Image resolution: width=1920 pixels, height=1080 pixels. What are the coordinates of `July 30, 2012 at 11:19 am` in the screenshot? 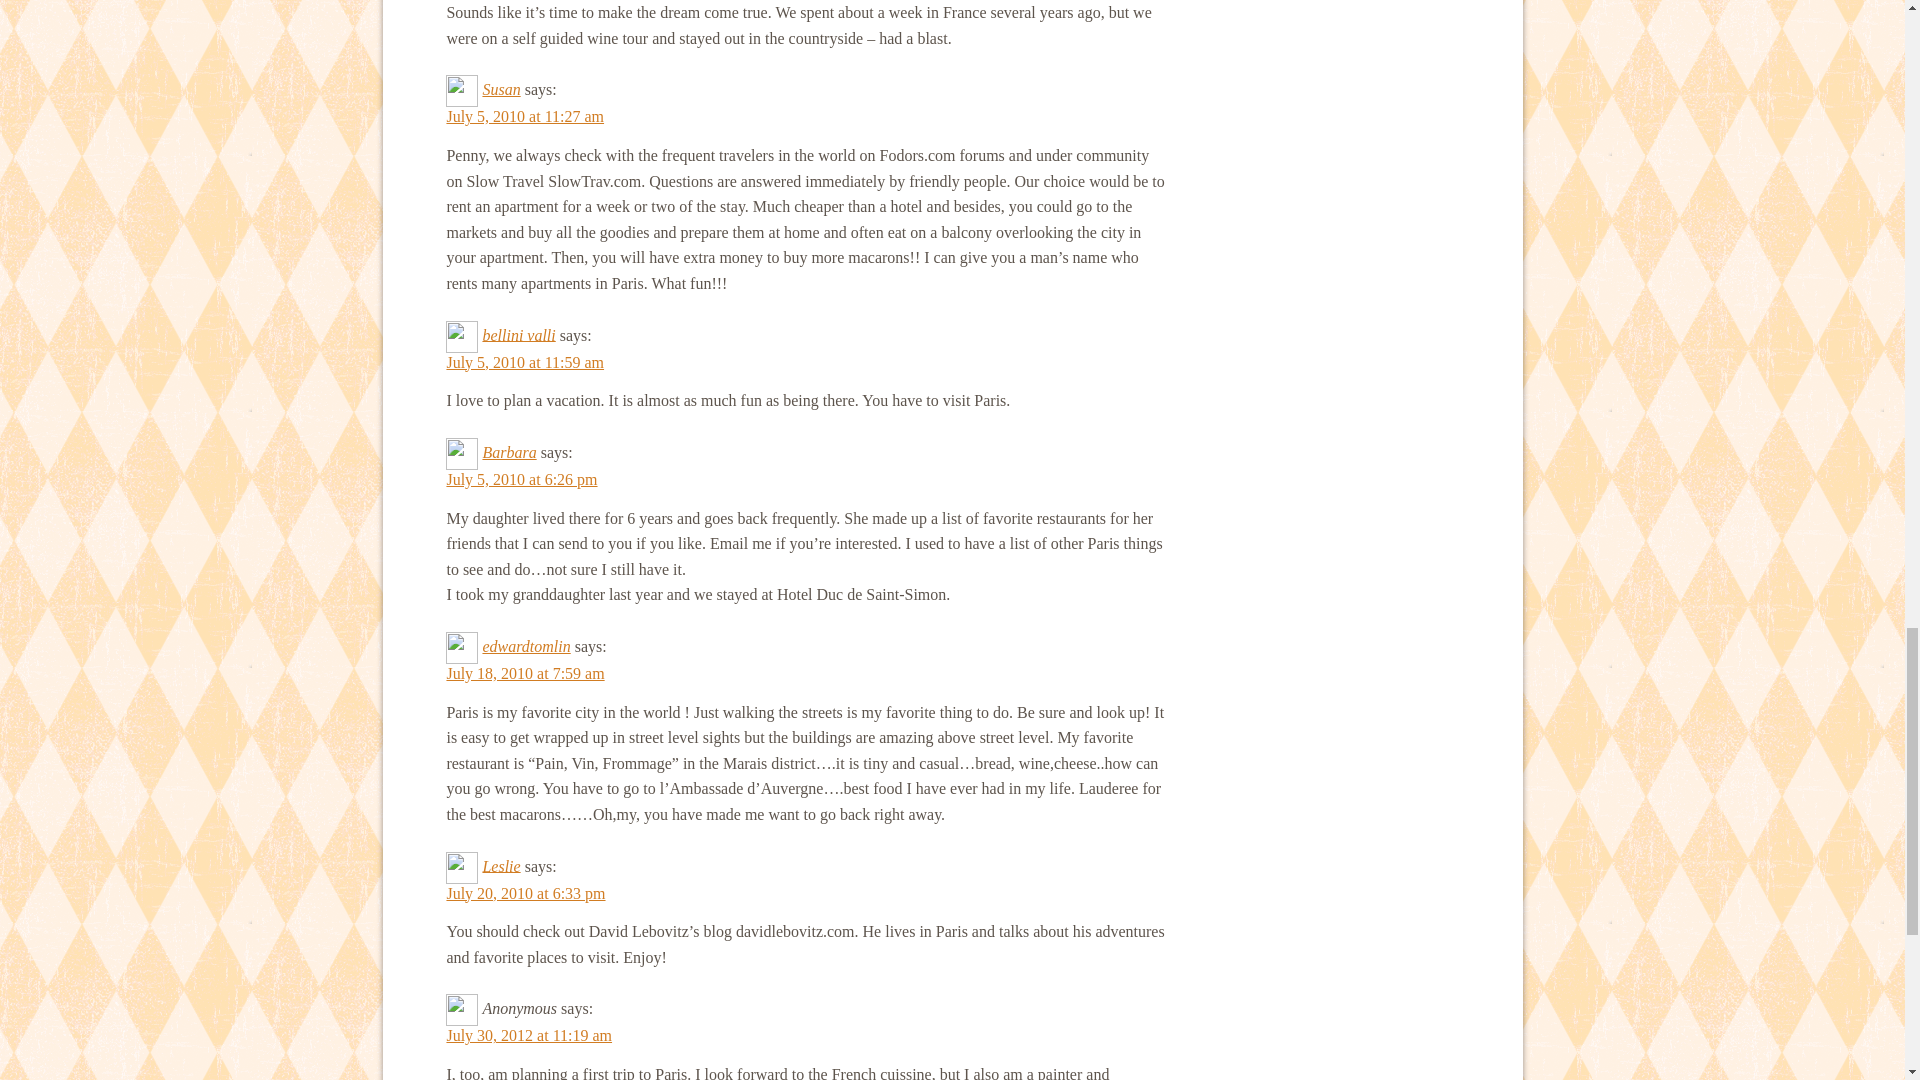 It's located at (528, 1036).